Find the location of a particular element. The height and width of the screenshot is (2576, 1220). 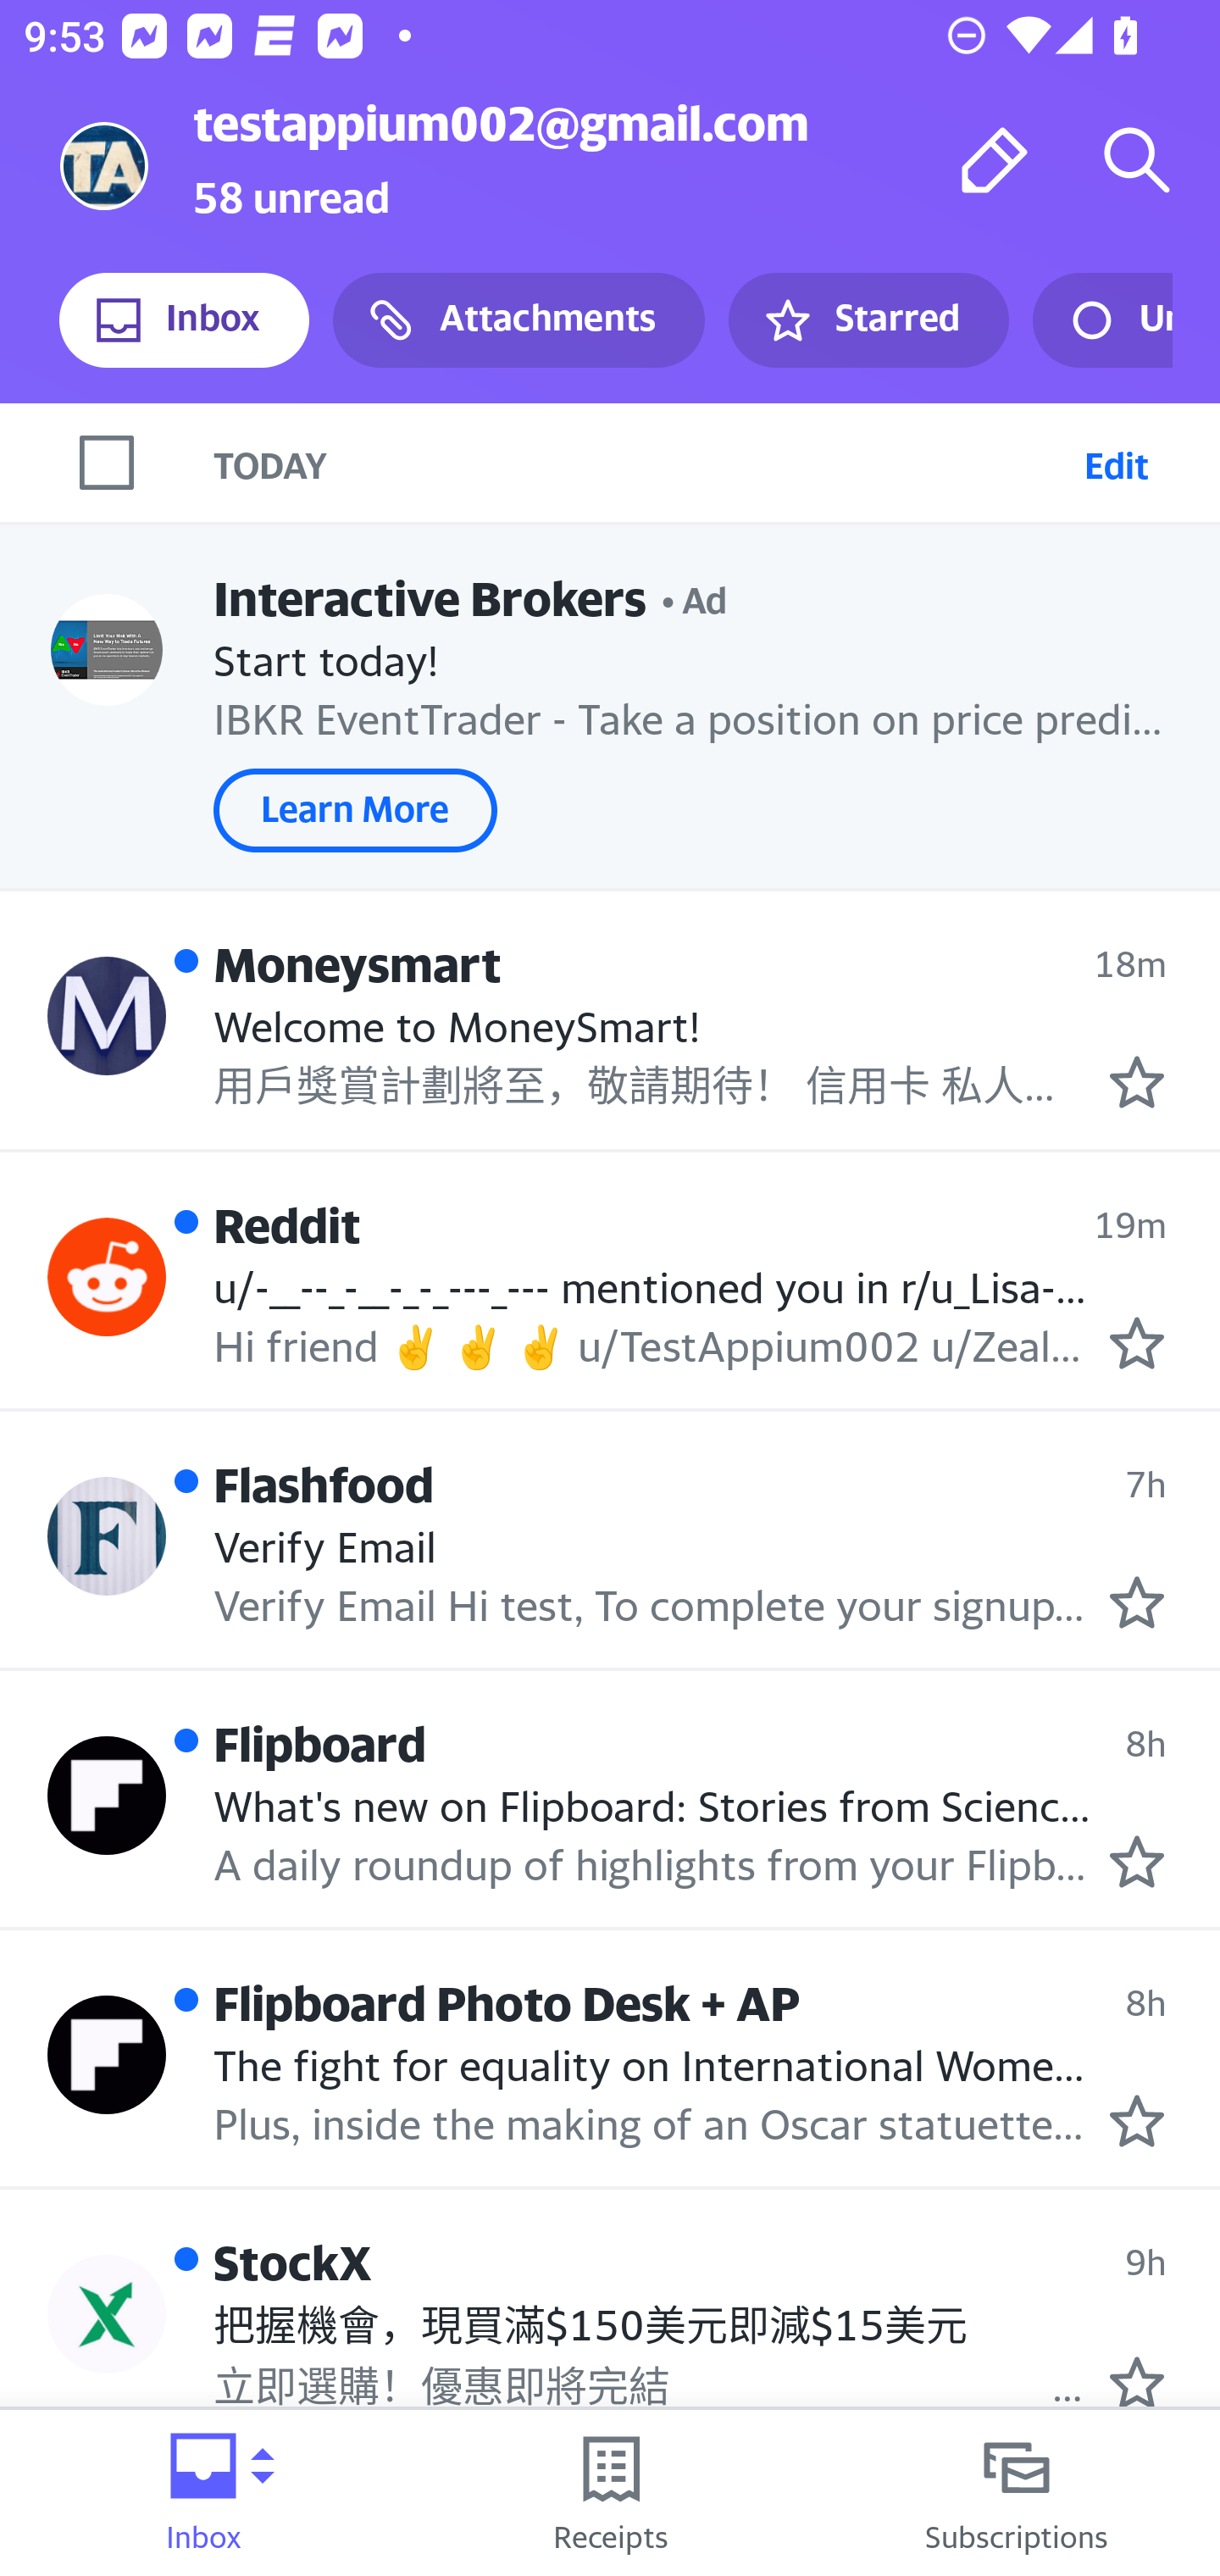

Starred is located at coordinates (868, 320).